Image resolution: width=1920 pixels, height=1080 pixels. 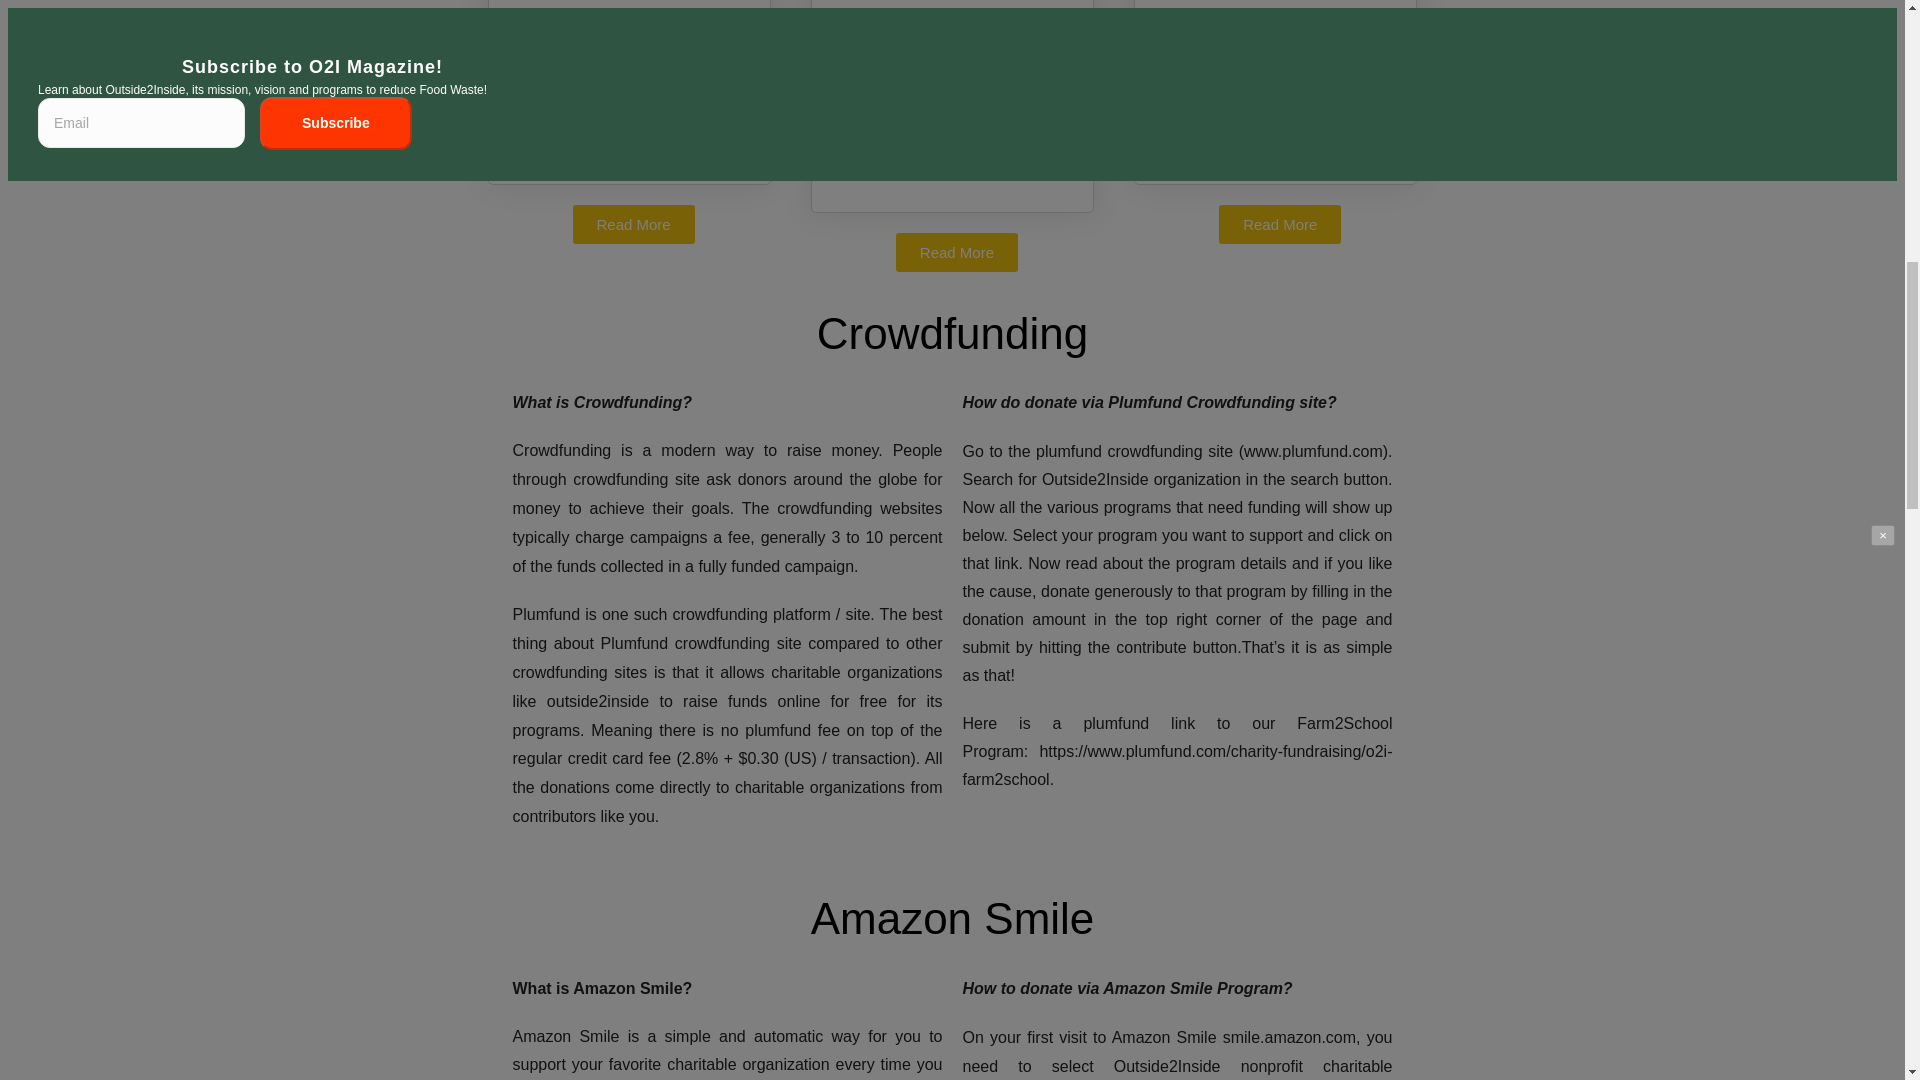 I want to click on Read More, so click(x=1280, y=224).